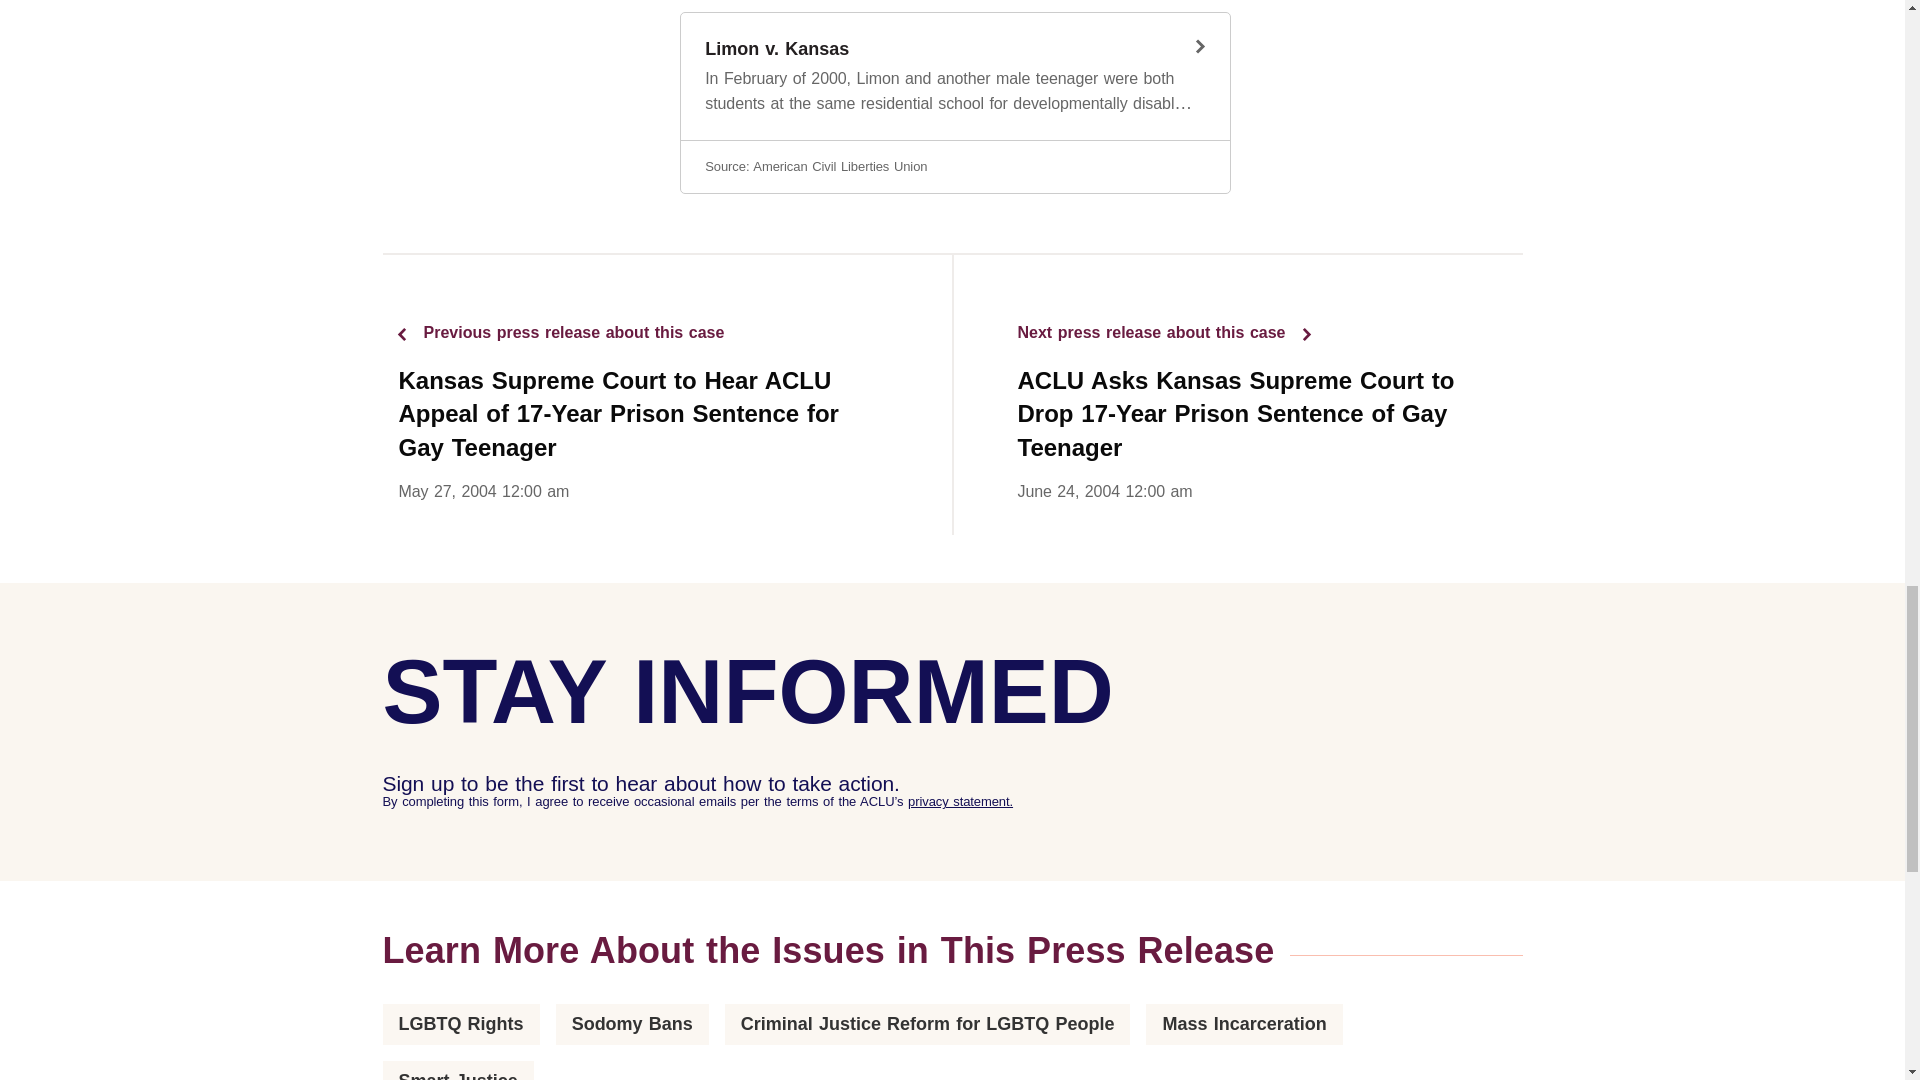  What do you see at coordinates (960, 800) in the screenshot?
I see `privacy statement.` at bounding box center [960, 800].